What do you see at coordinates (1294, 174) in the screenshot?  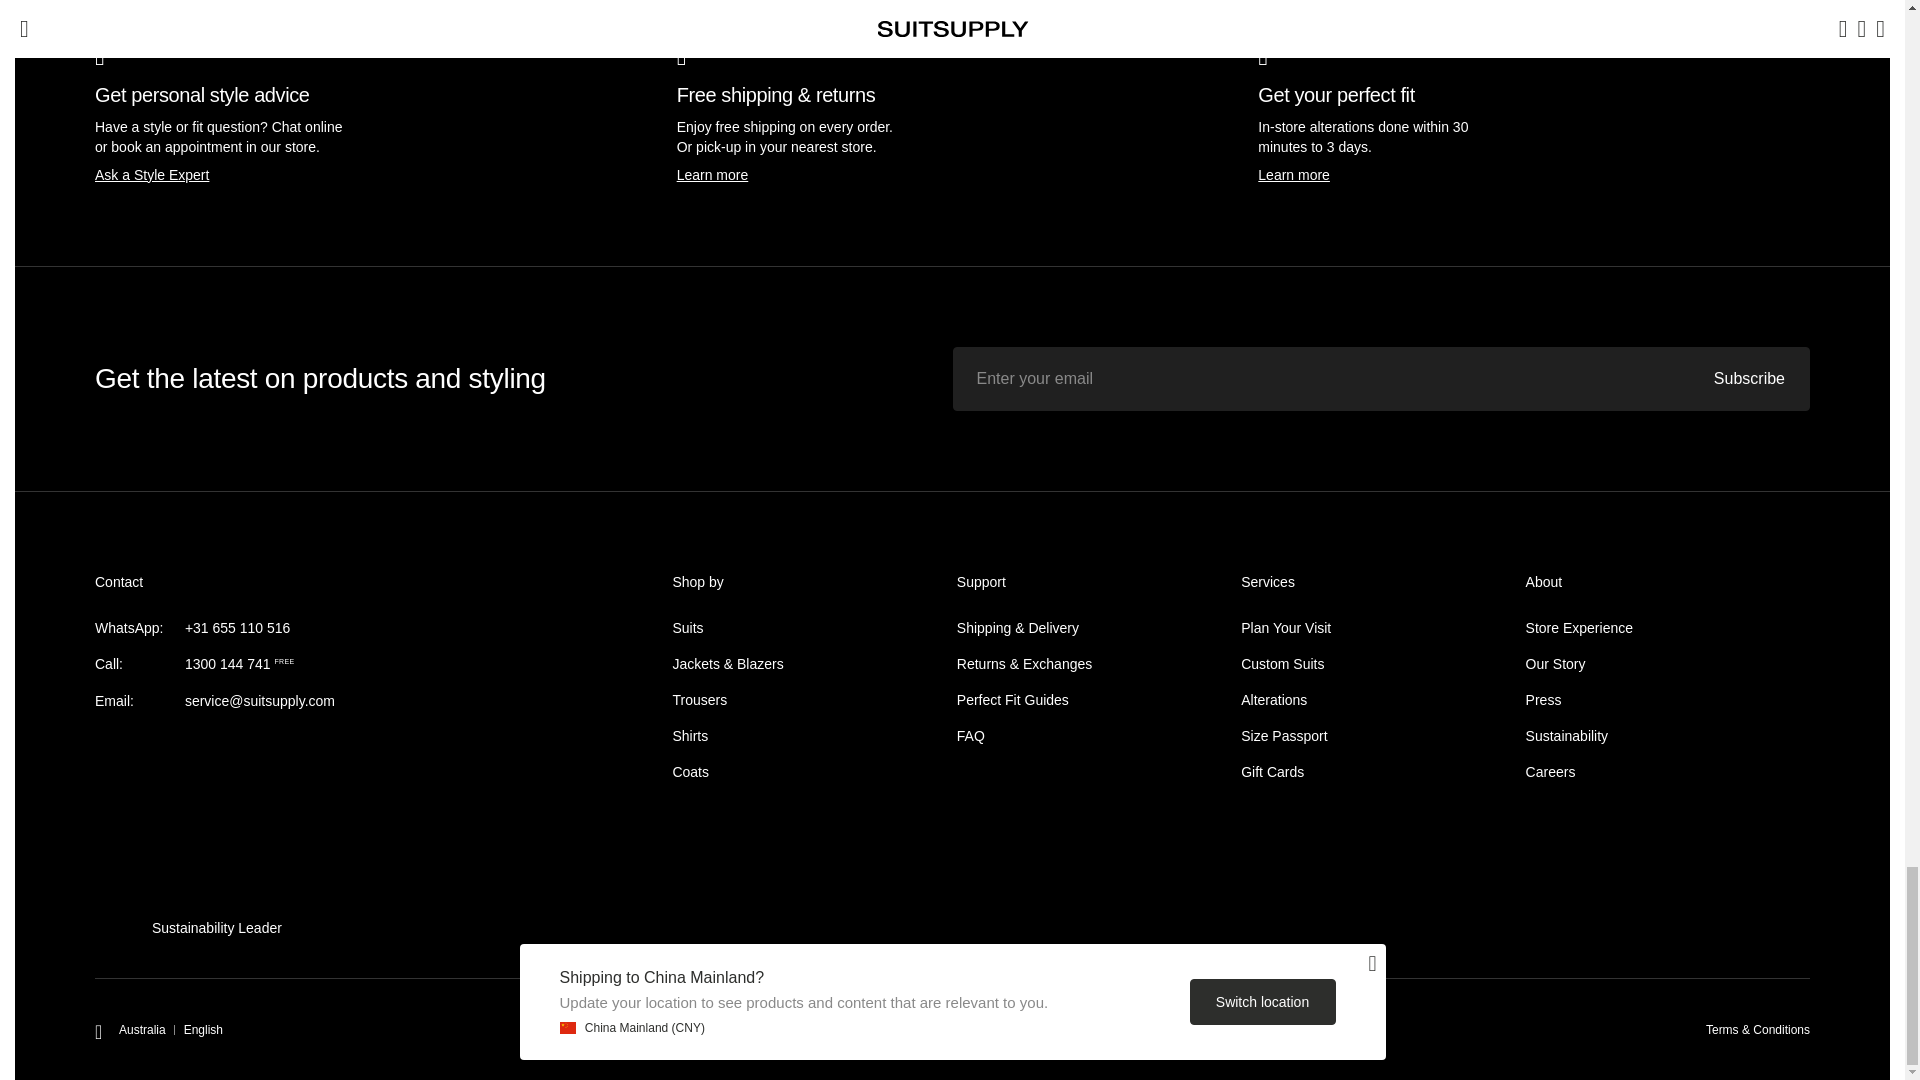 I see `Get your perfect fit` at bounding box center [1294, 174].